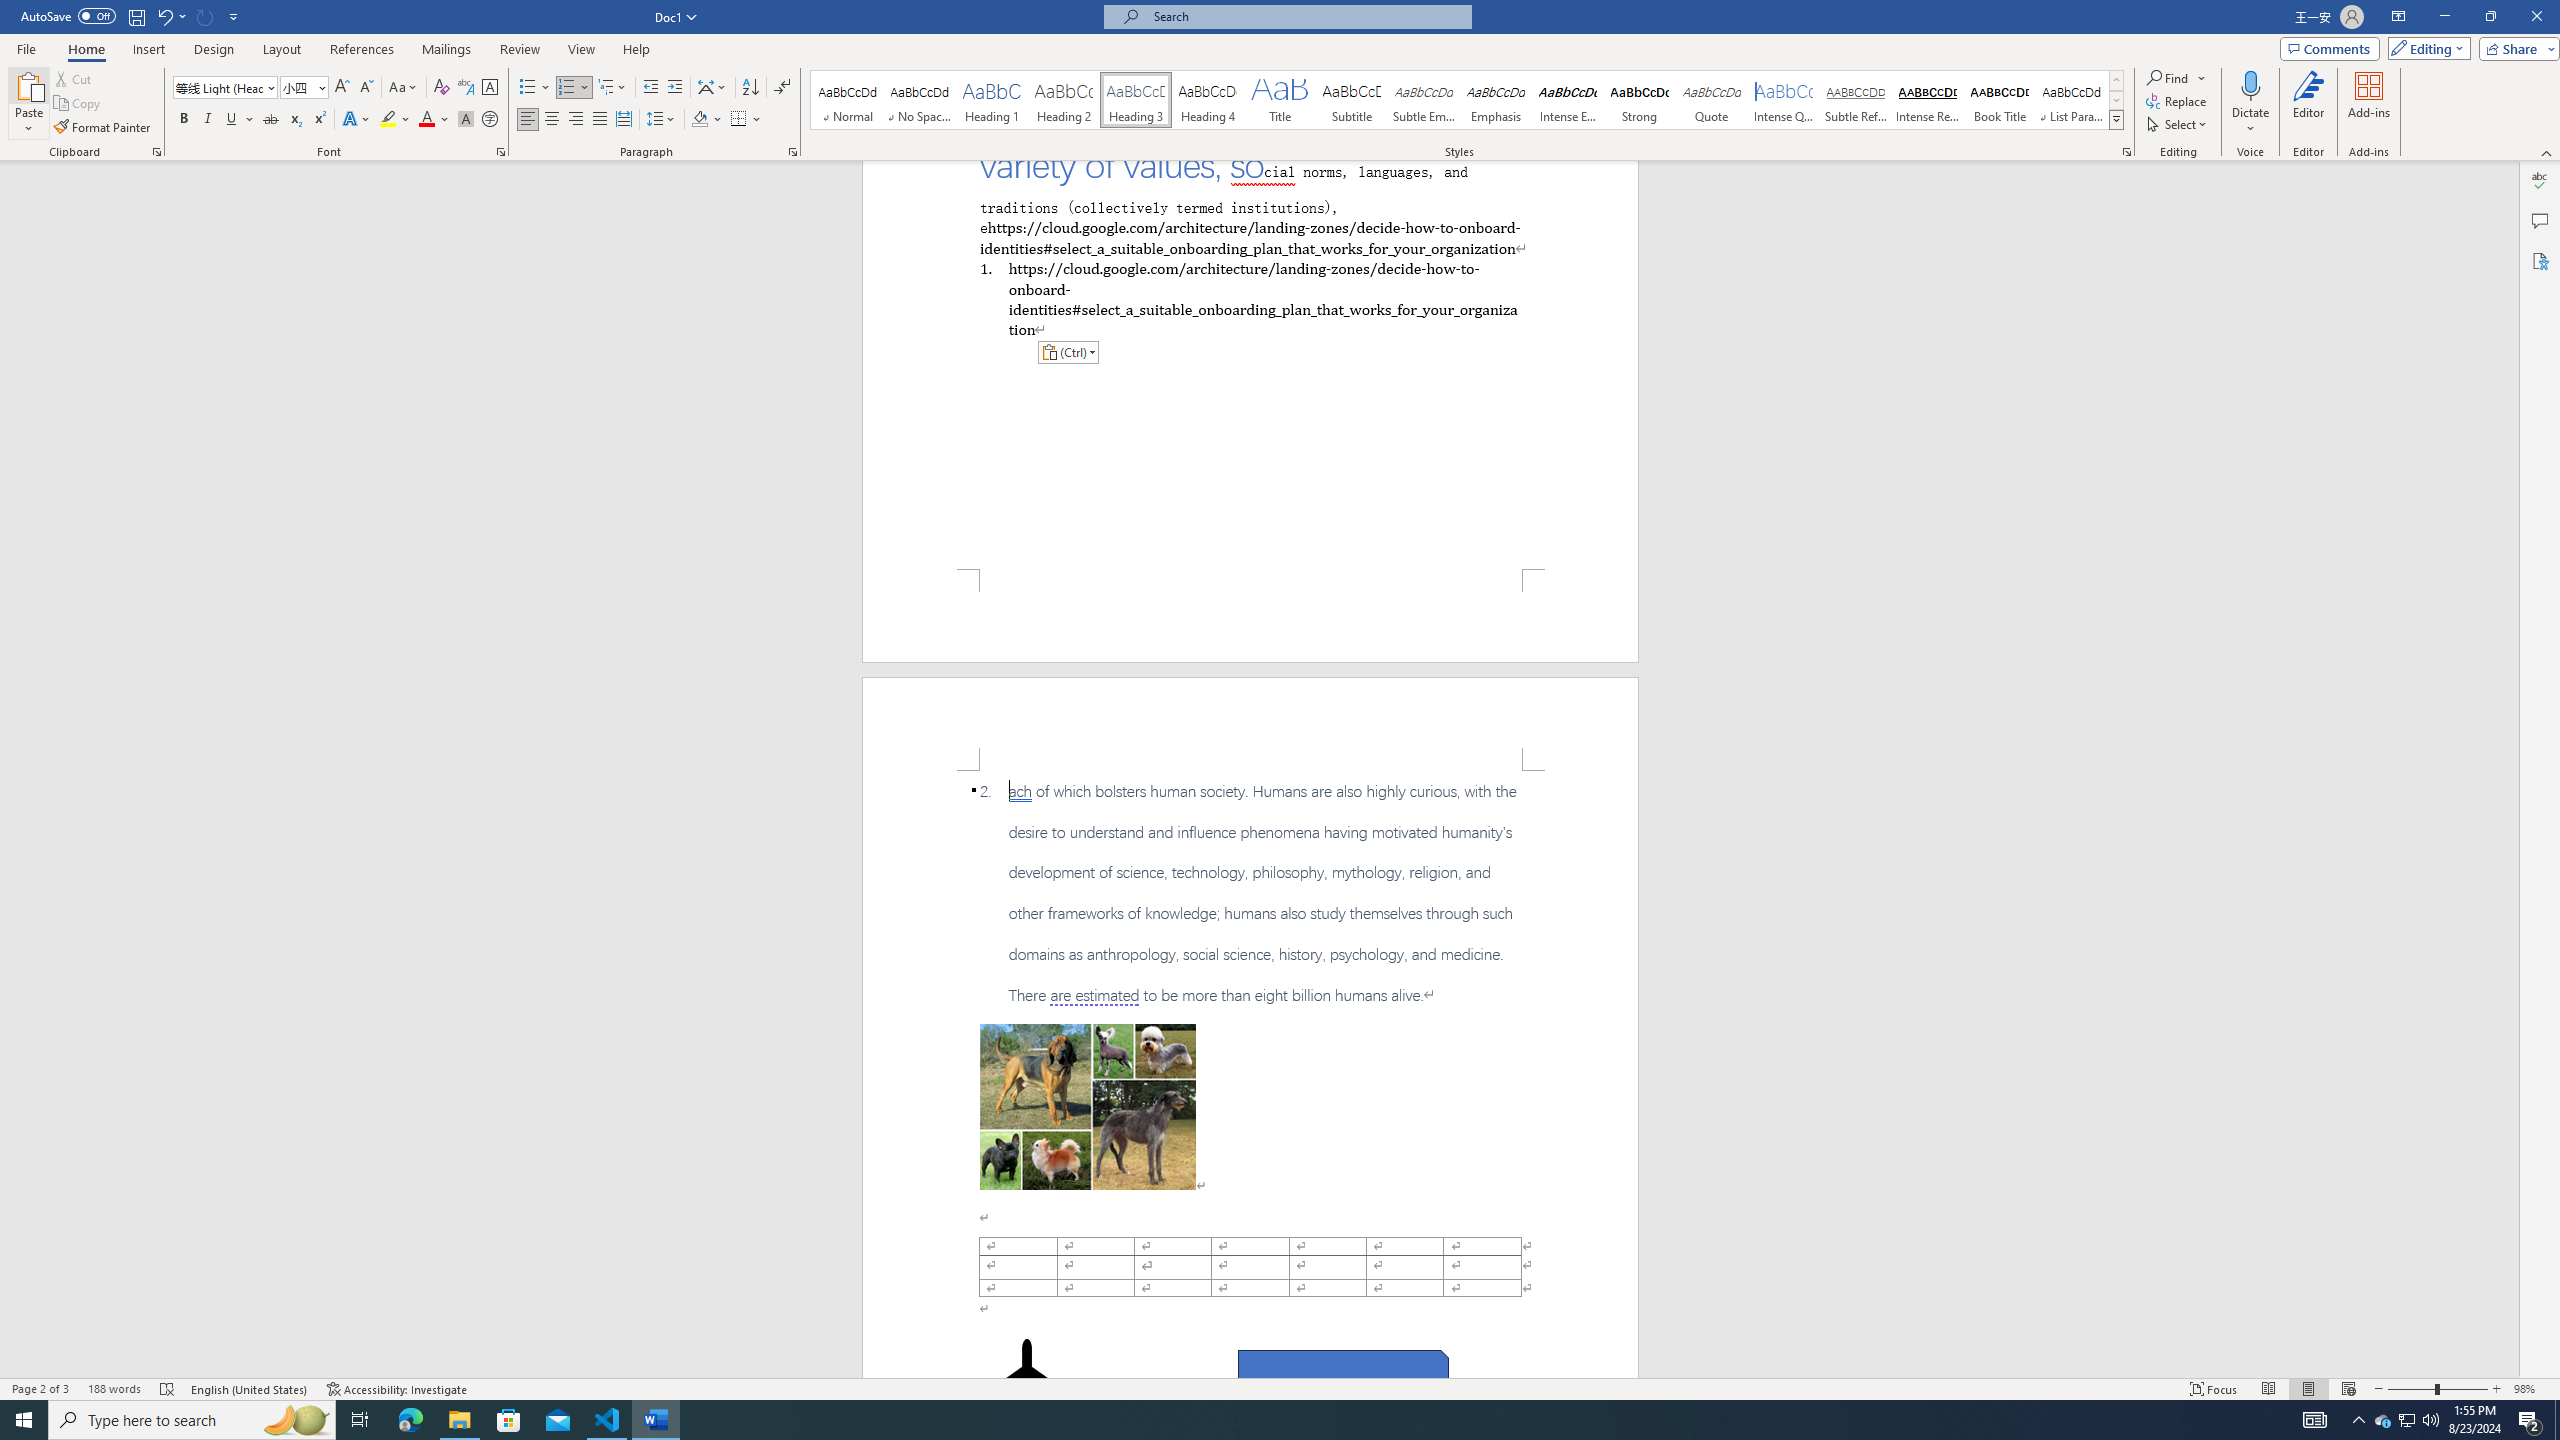 Image resolution: width=2560 pixels, height=1440 pixels. I want to click on Copy, so click(79, 104).